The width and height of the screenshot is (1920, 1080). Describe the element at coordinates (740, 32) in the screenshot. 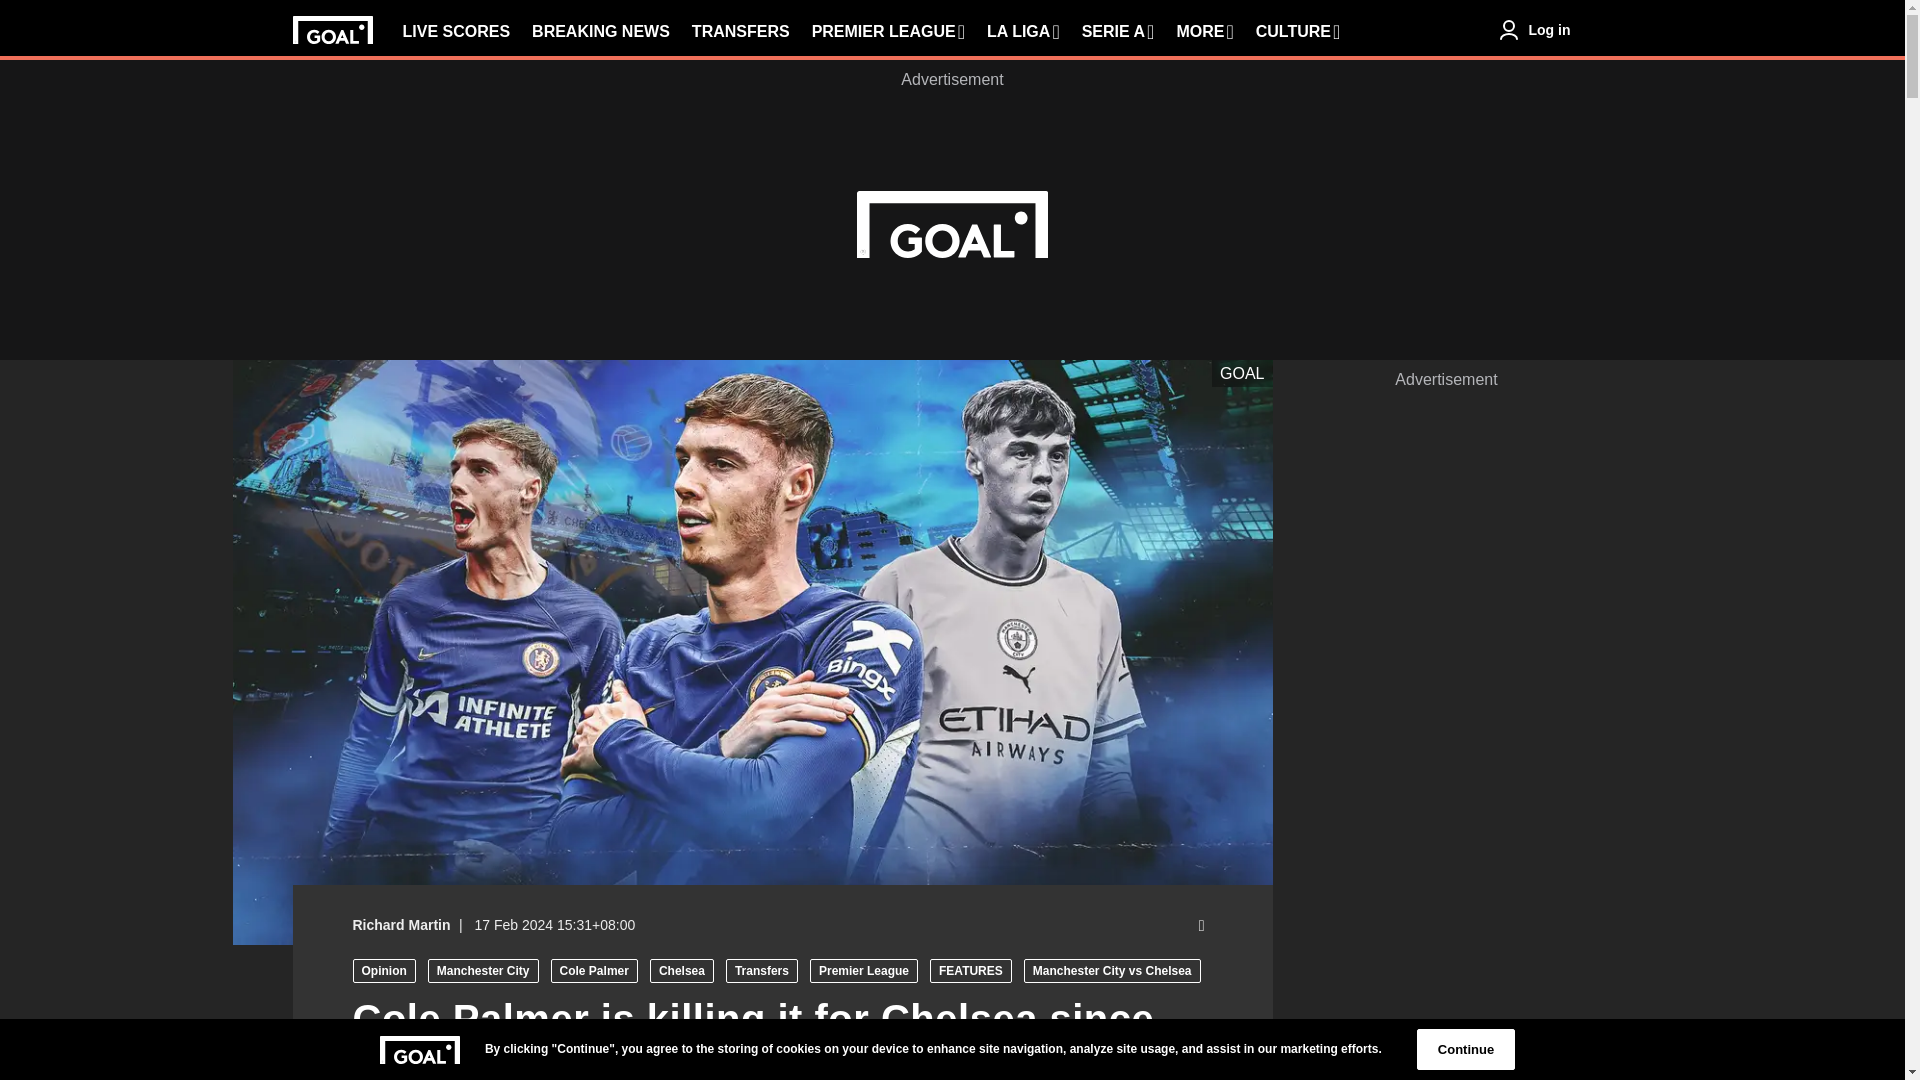

I see `TRANSFERS` at that location.